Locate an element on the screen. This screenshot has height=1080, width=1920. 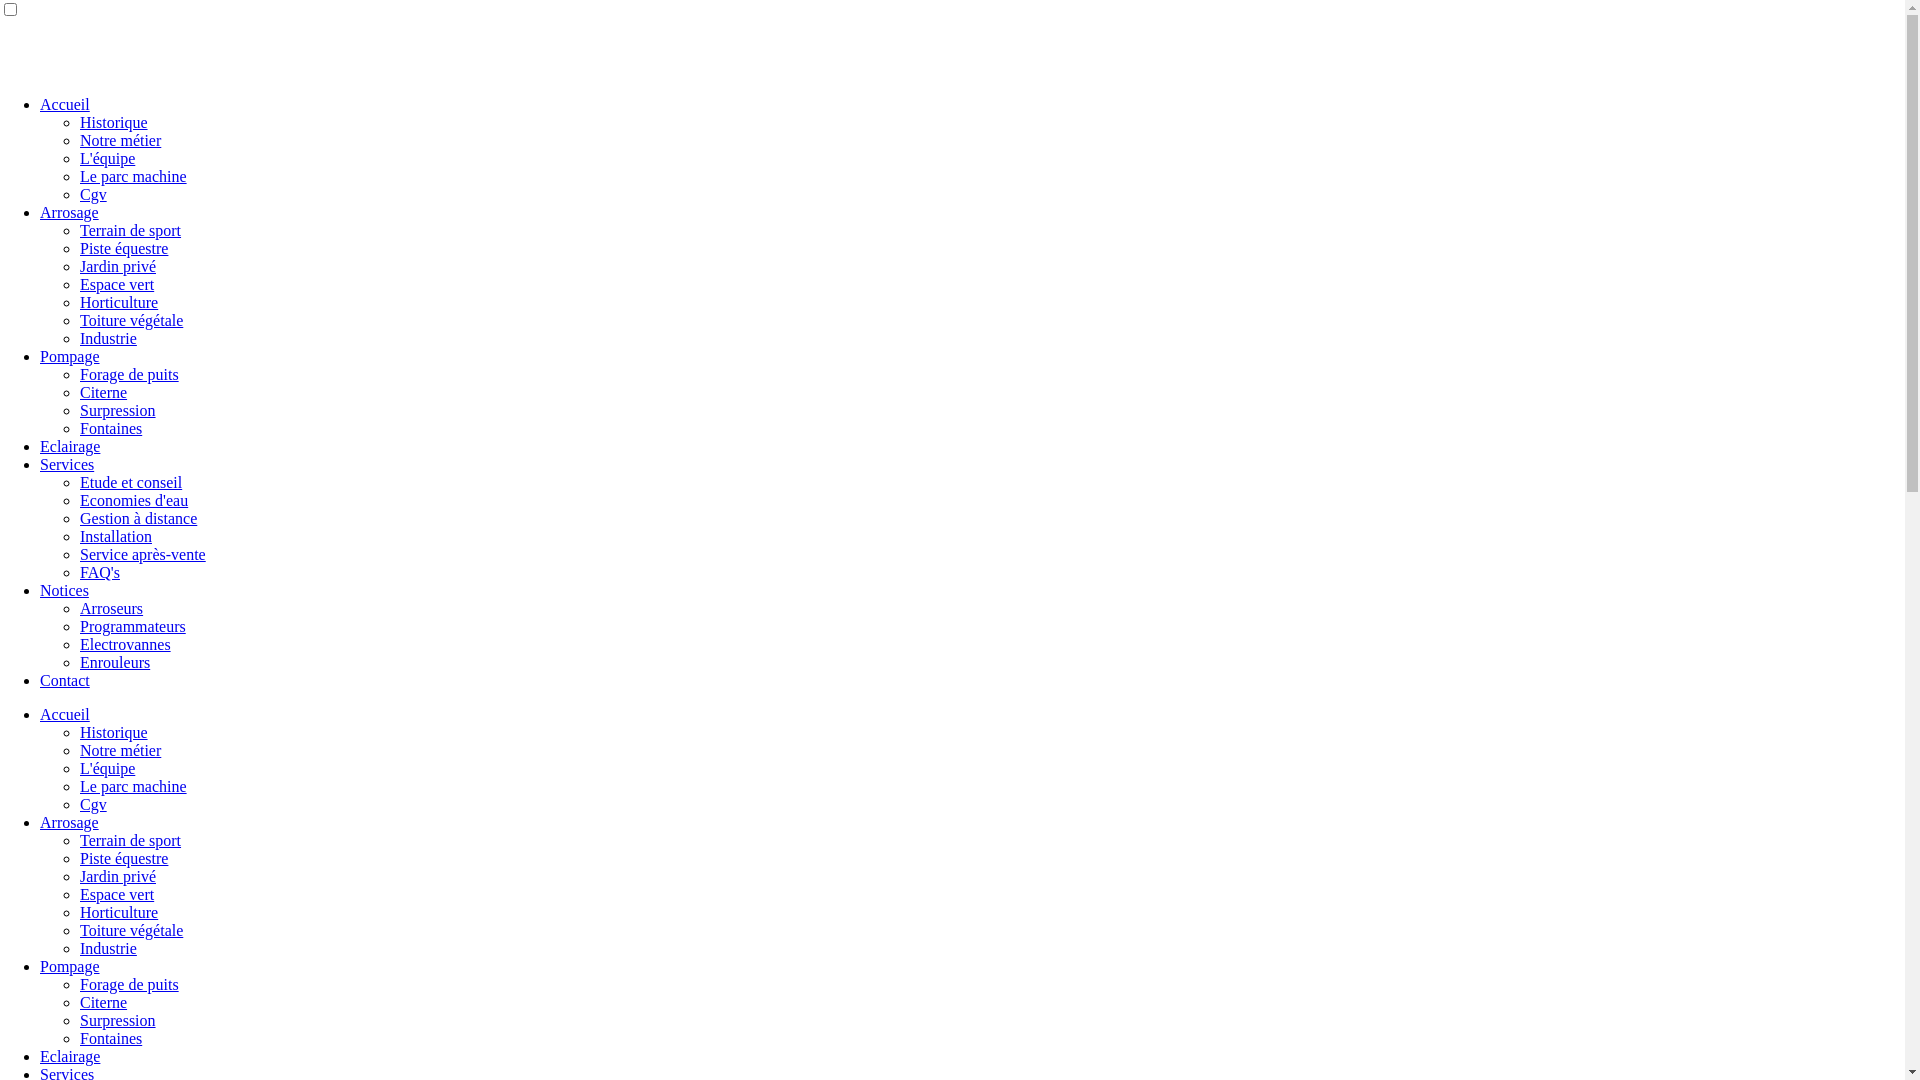
Citerne is located at coordinates (104, 392).